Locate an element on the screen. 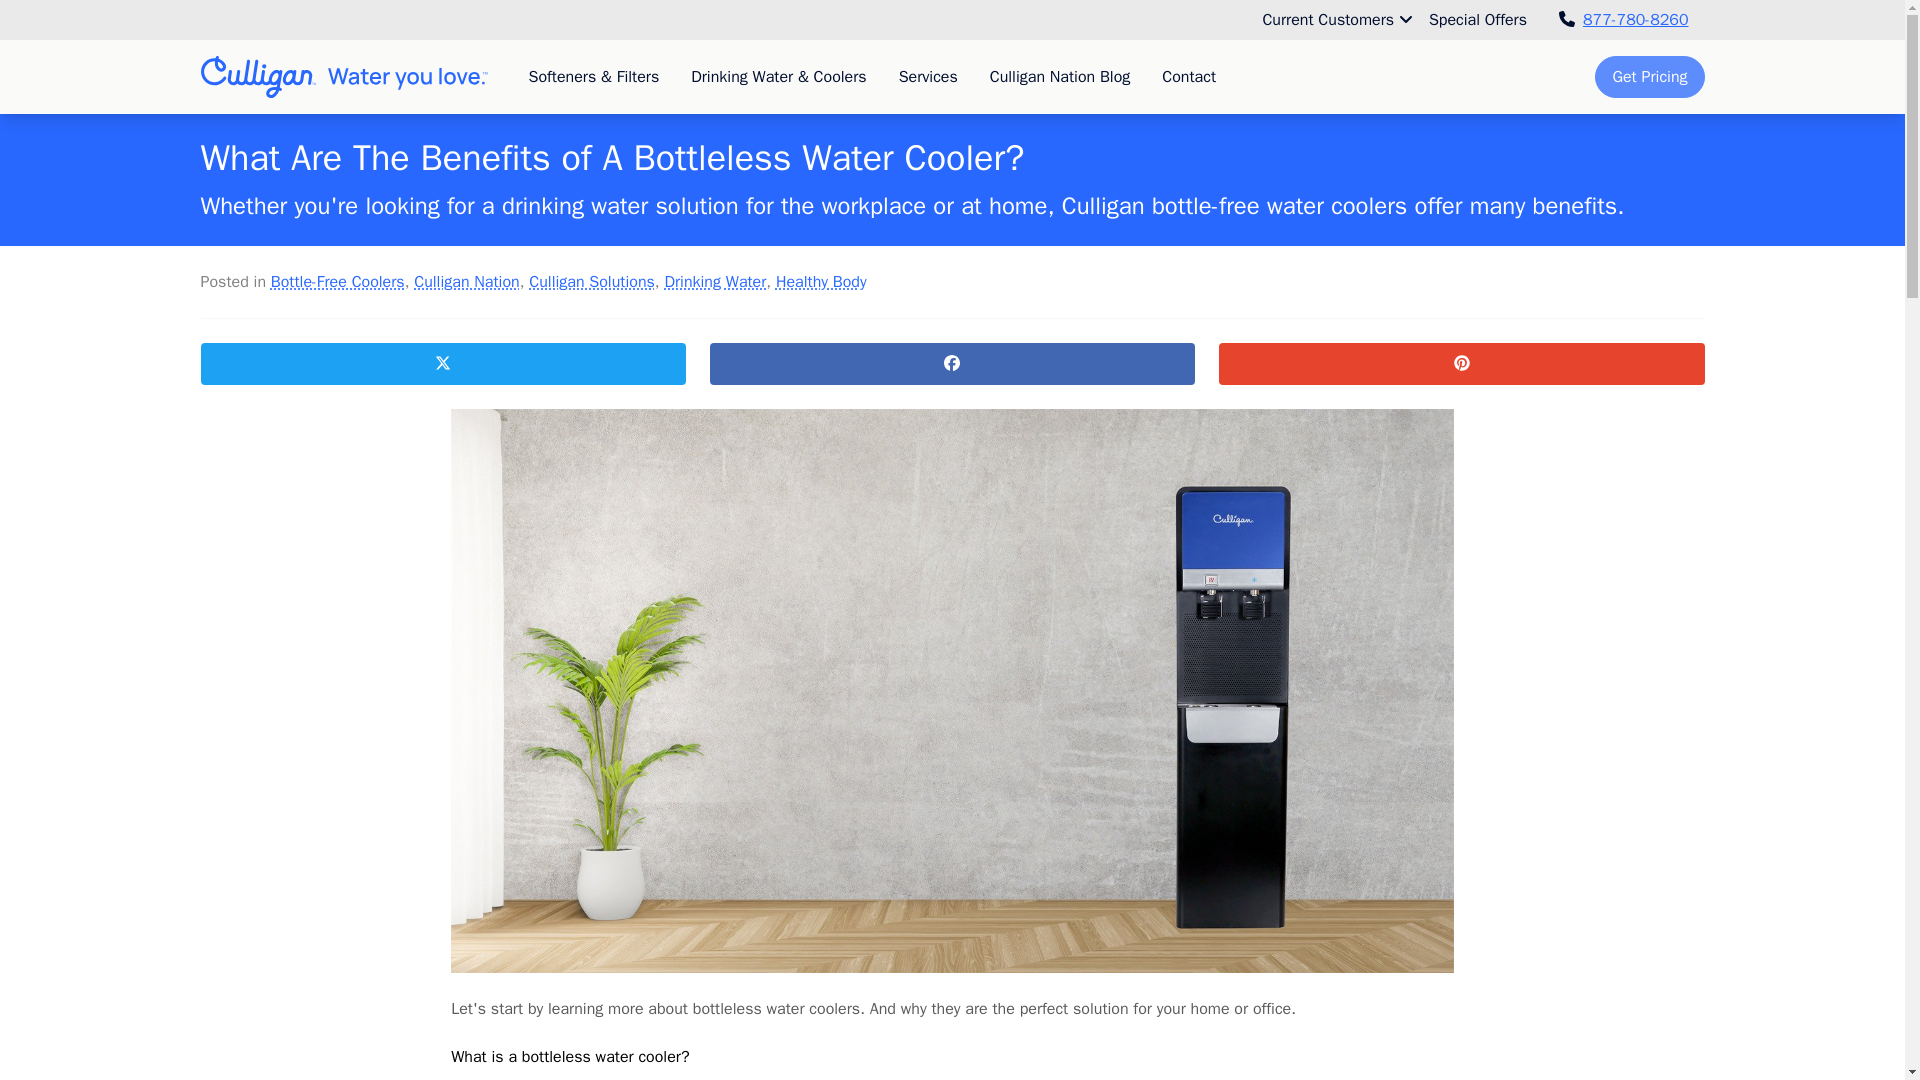 This screenshot has height=1080, width=1920. Bottle-Free Coolers is located at coordinates (338, 282).